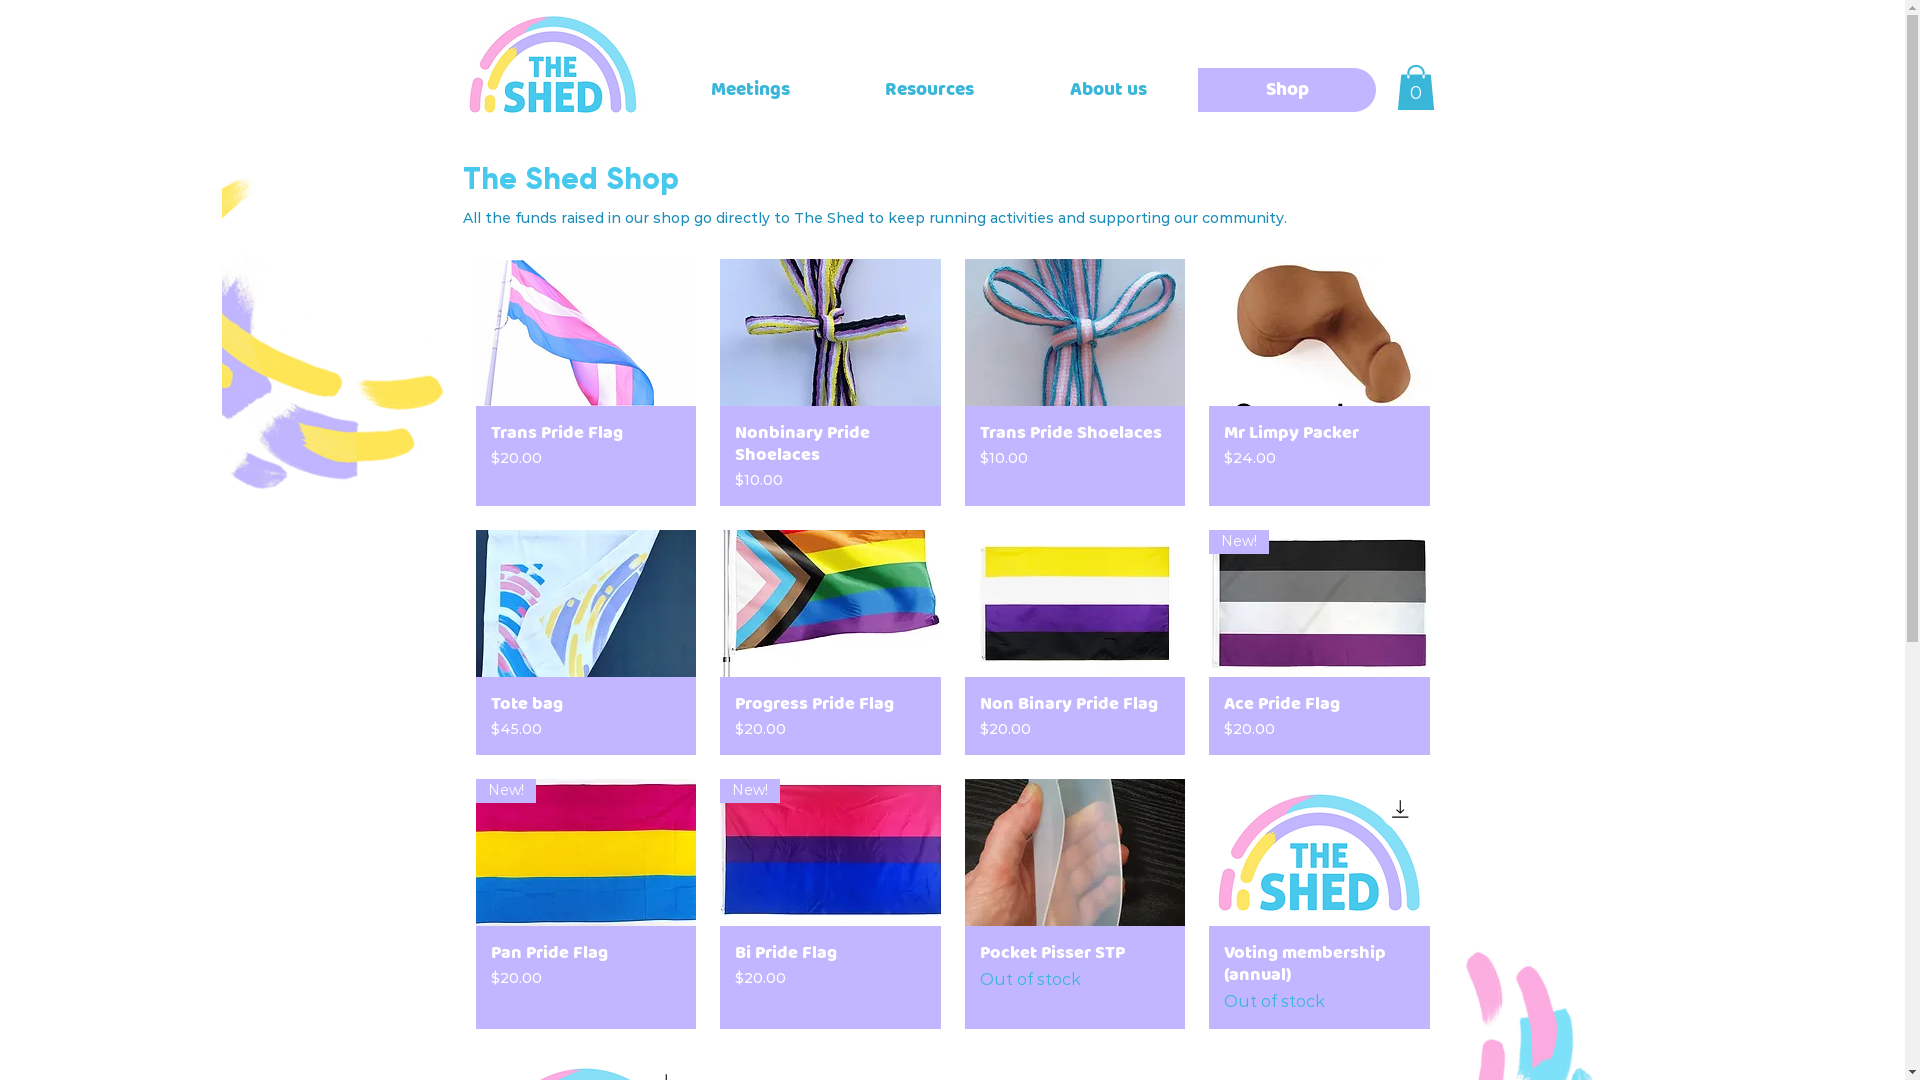 This screenshot has width=1920, height=1080. What do you see at coordinates (830, 716) in the screenshot?
I see `Progress Pride Flag
Price
$20.00` at bounding box center [830, 716].